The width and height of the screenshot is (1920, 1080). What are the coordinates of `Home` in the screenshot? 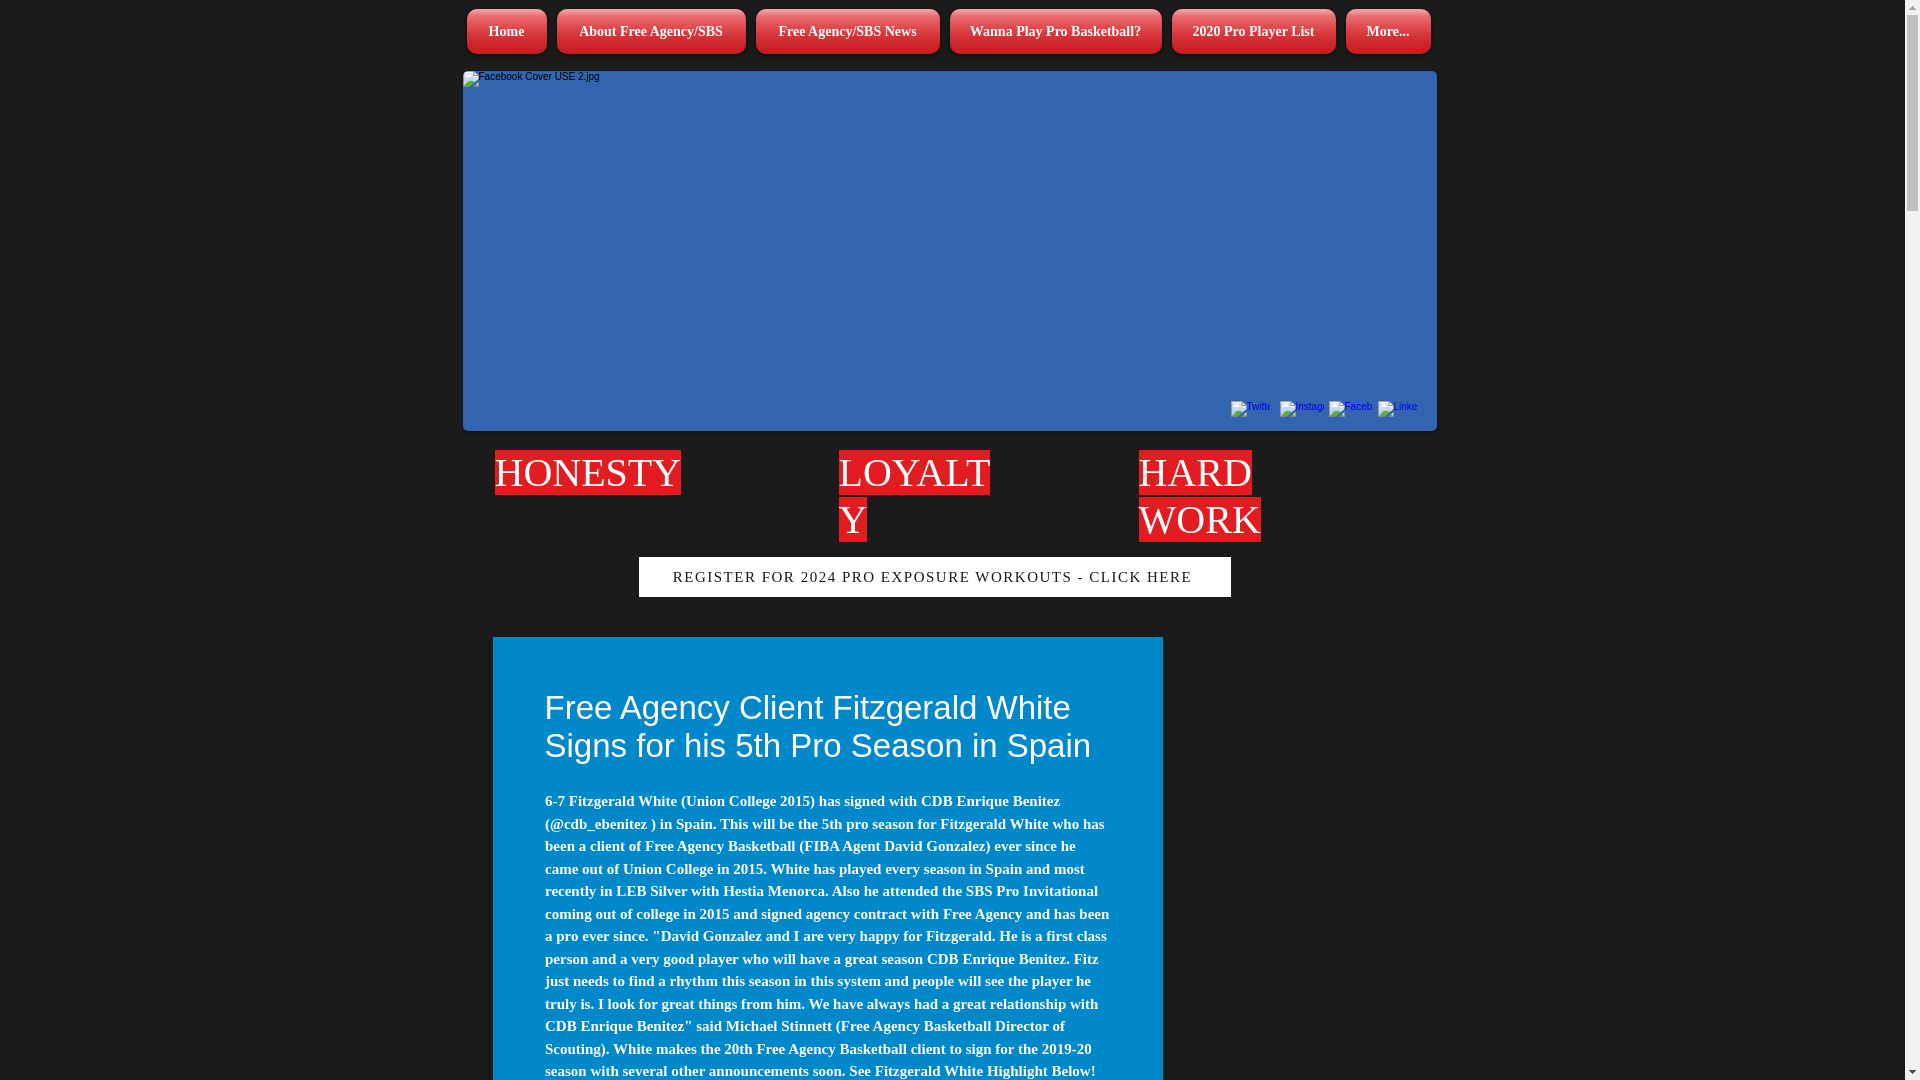 It's located at (508, 31).